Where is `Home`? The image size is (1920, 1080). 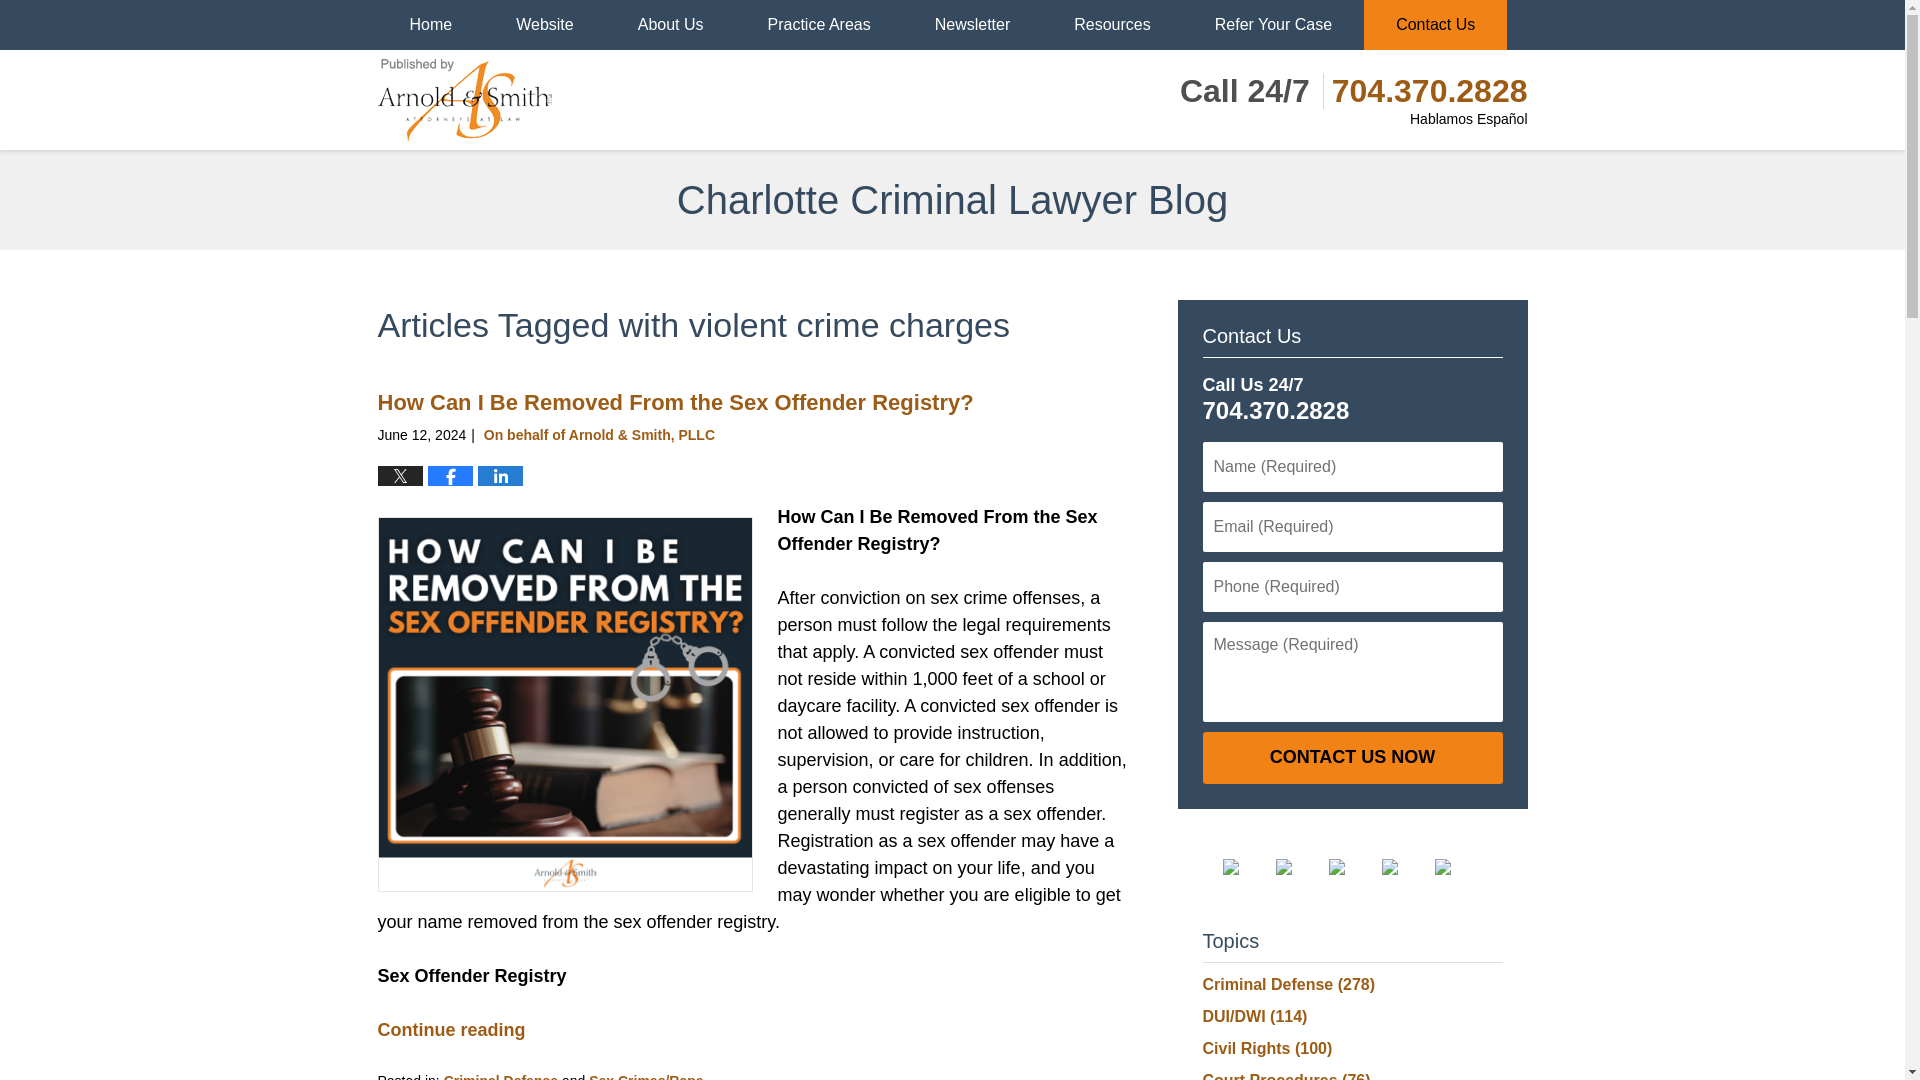
Home is located at coordinates (432, 24).